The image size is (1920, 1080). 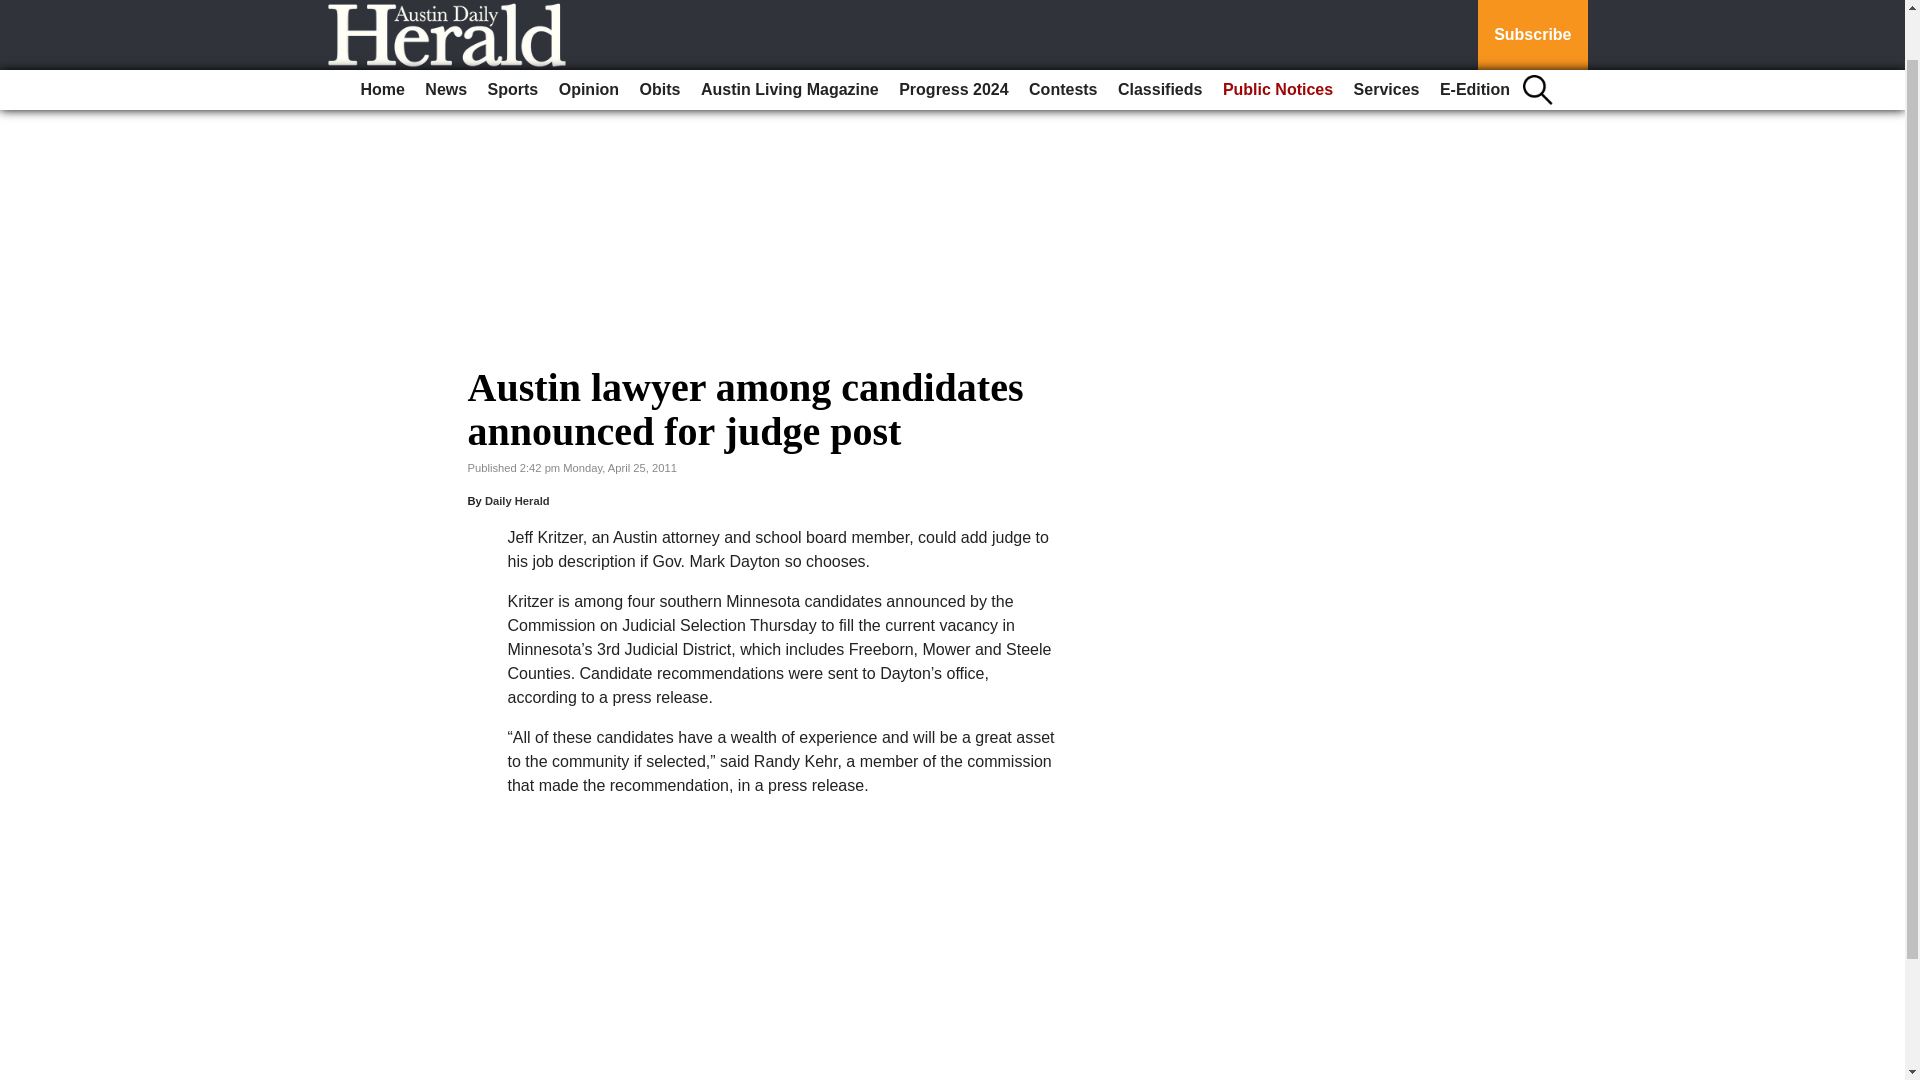 What do you see at coordinates (1159, 35) in the screenshot?
I see `Classifieds` at bounding box center [1159, 35].